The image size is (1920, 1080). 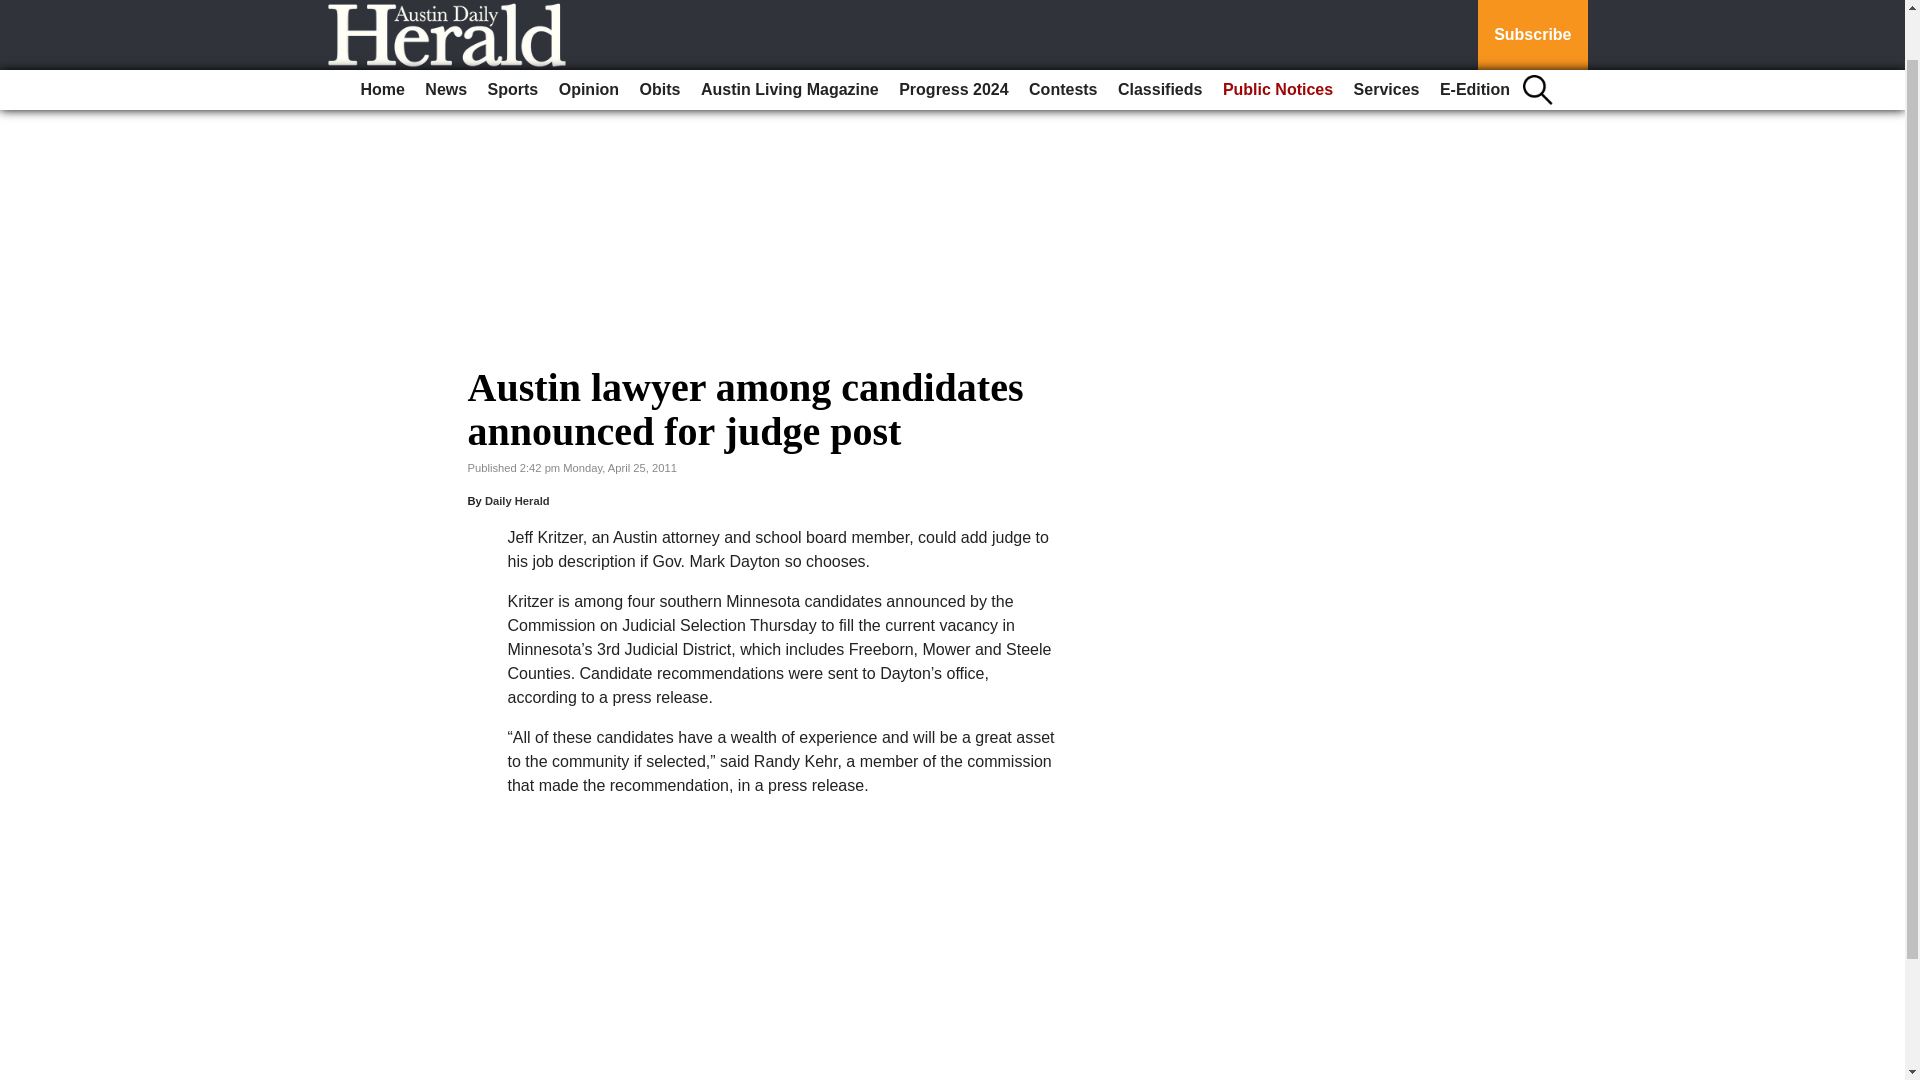 What do you see at coordinates (1159, 35) in the screenshot?
I see `Classifieds` at bounding box center [1159, 35].